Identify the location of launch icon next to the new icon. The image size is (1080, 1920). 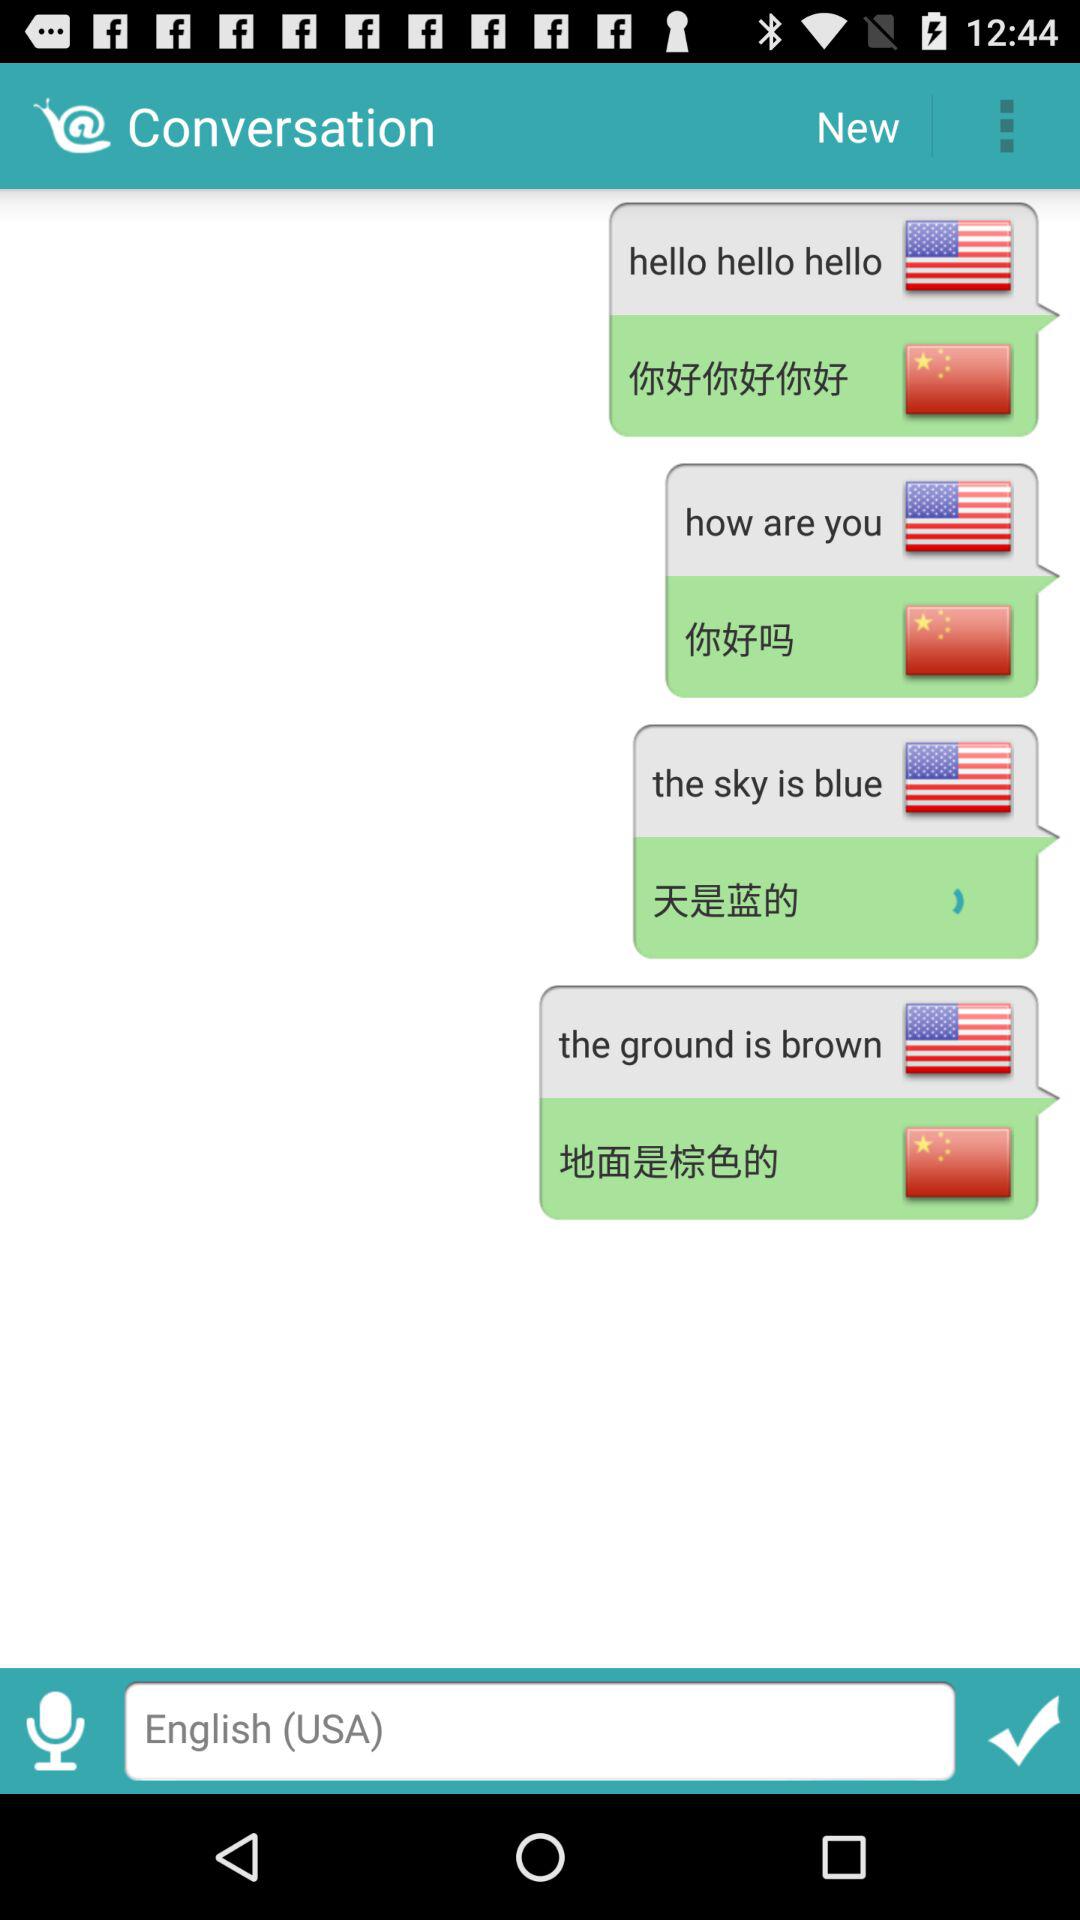
(1006, 126).